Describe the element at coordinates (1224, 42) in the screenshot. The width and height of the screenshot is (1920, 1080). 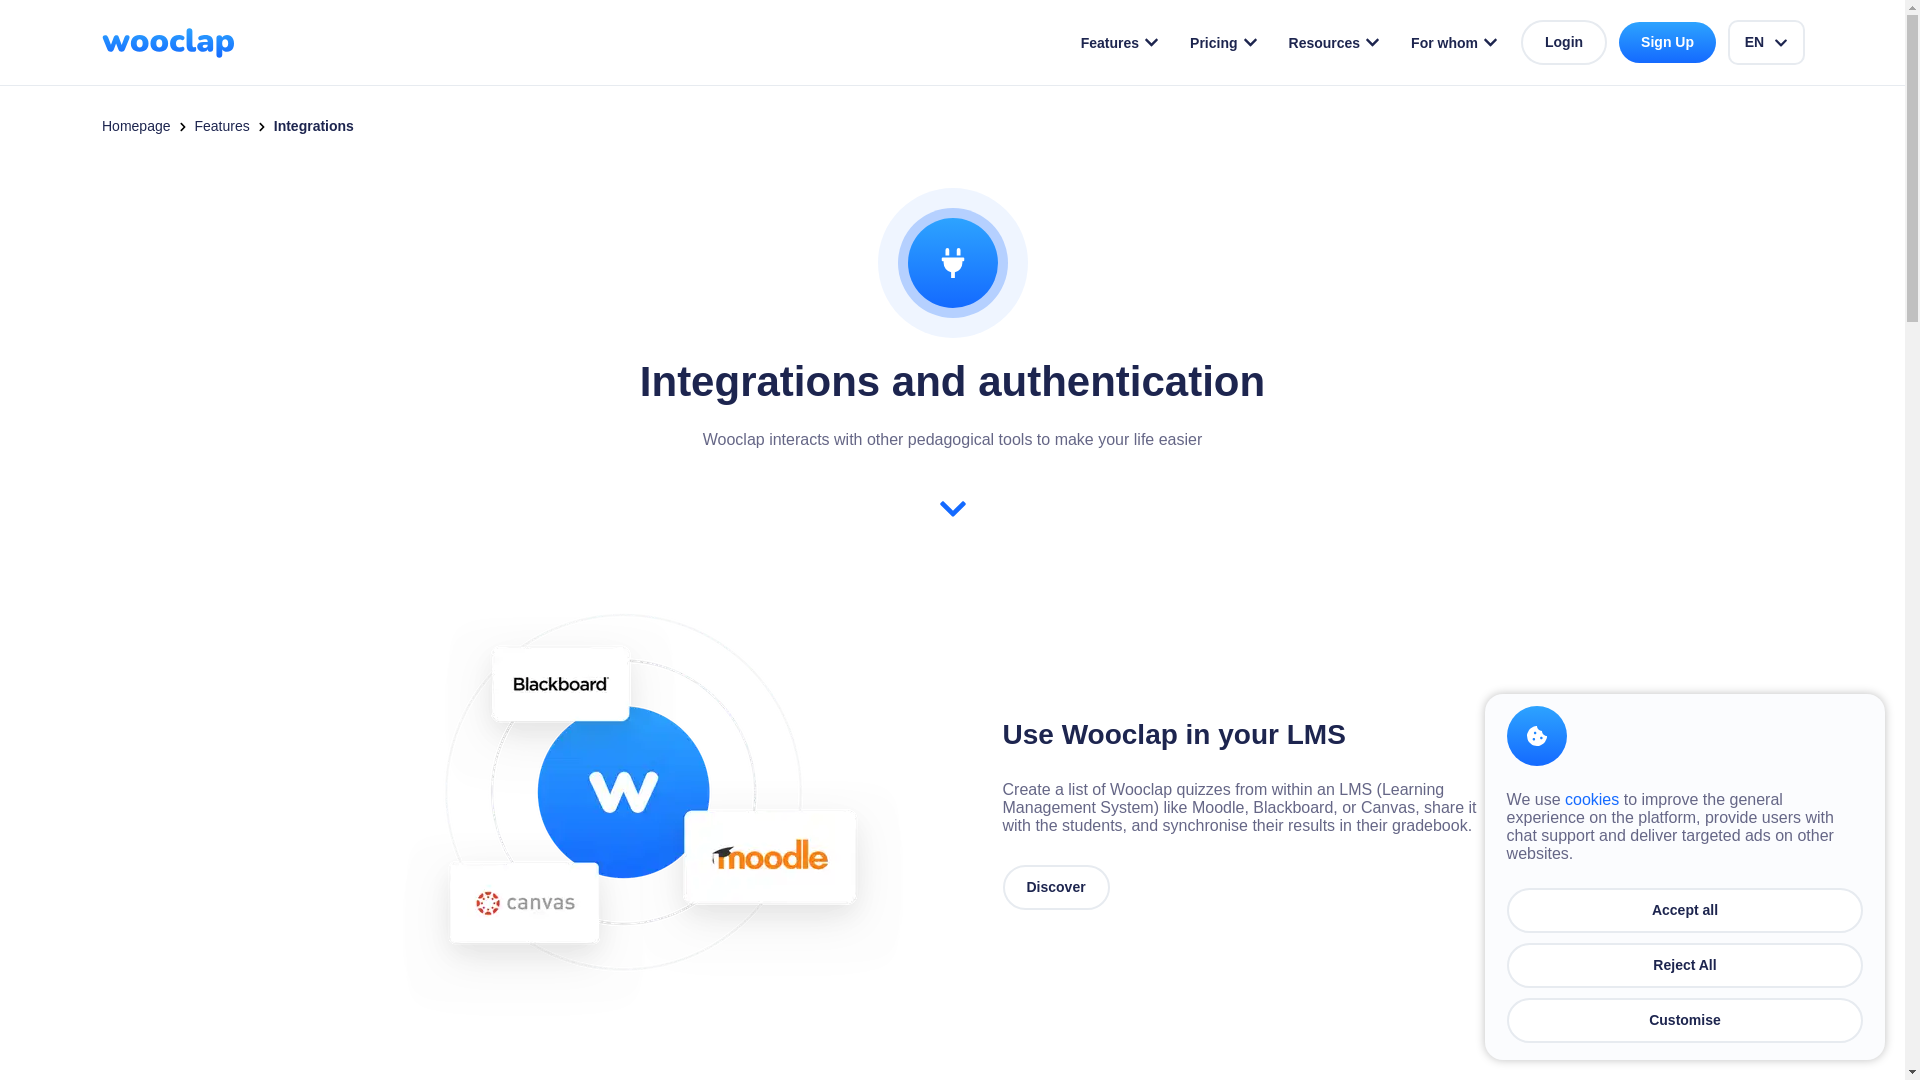
I see `Pricing` at that location.